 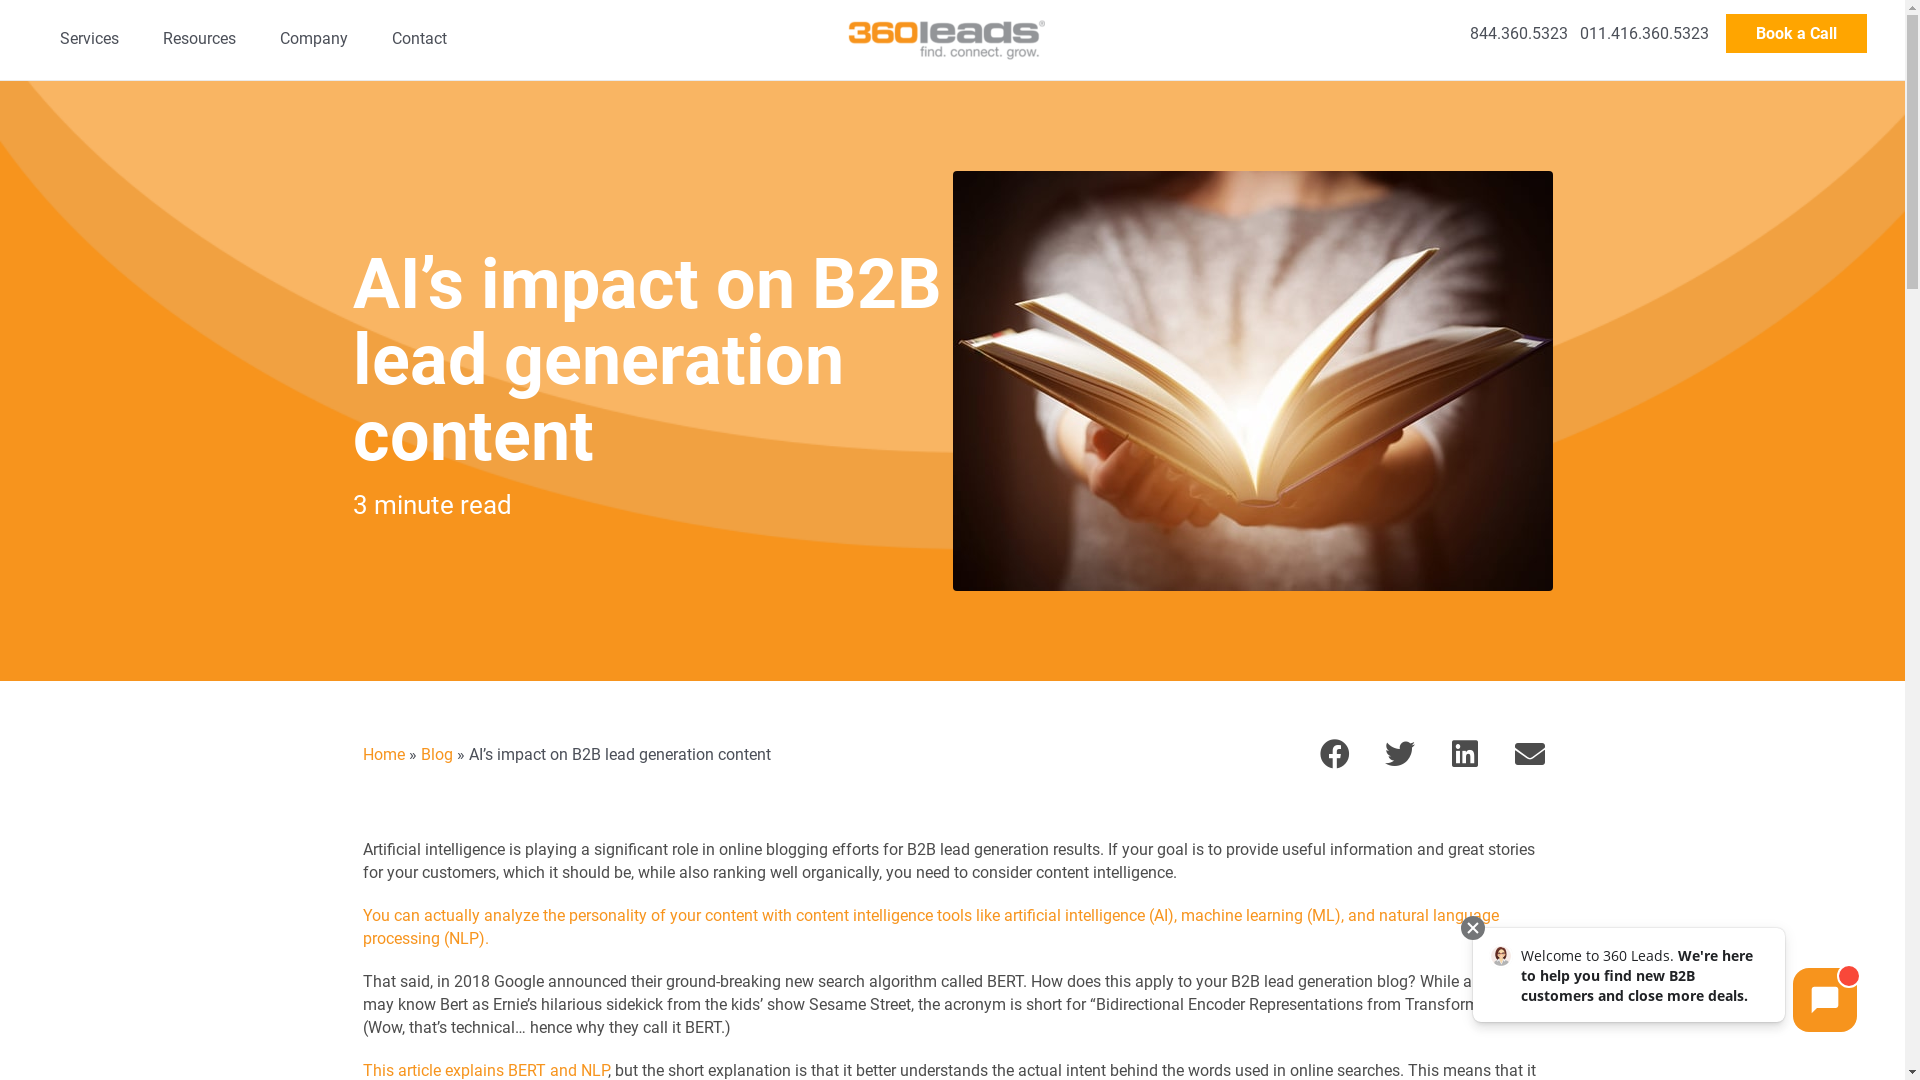 What do you see at coordinates (1519, 34) in the screenshot?
I see `844.360.5323` at bounding box center [1519, 34].